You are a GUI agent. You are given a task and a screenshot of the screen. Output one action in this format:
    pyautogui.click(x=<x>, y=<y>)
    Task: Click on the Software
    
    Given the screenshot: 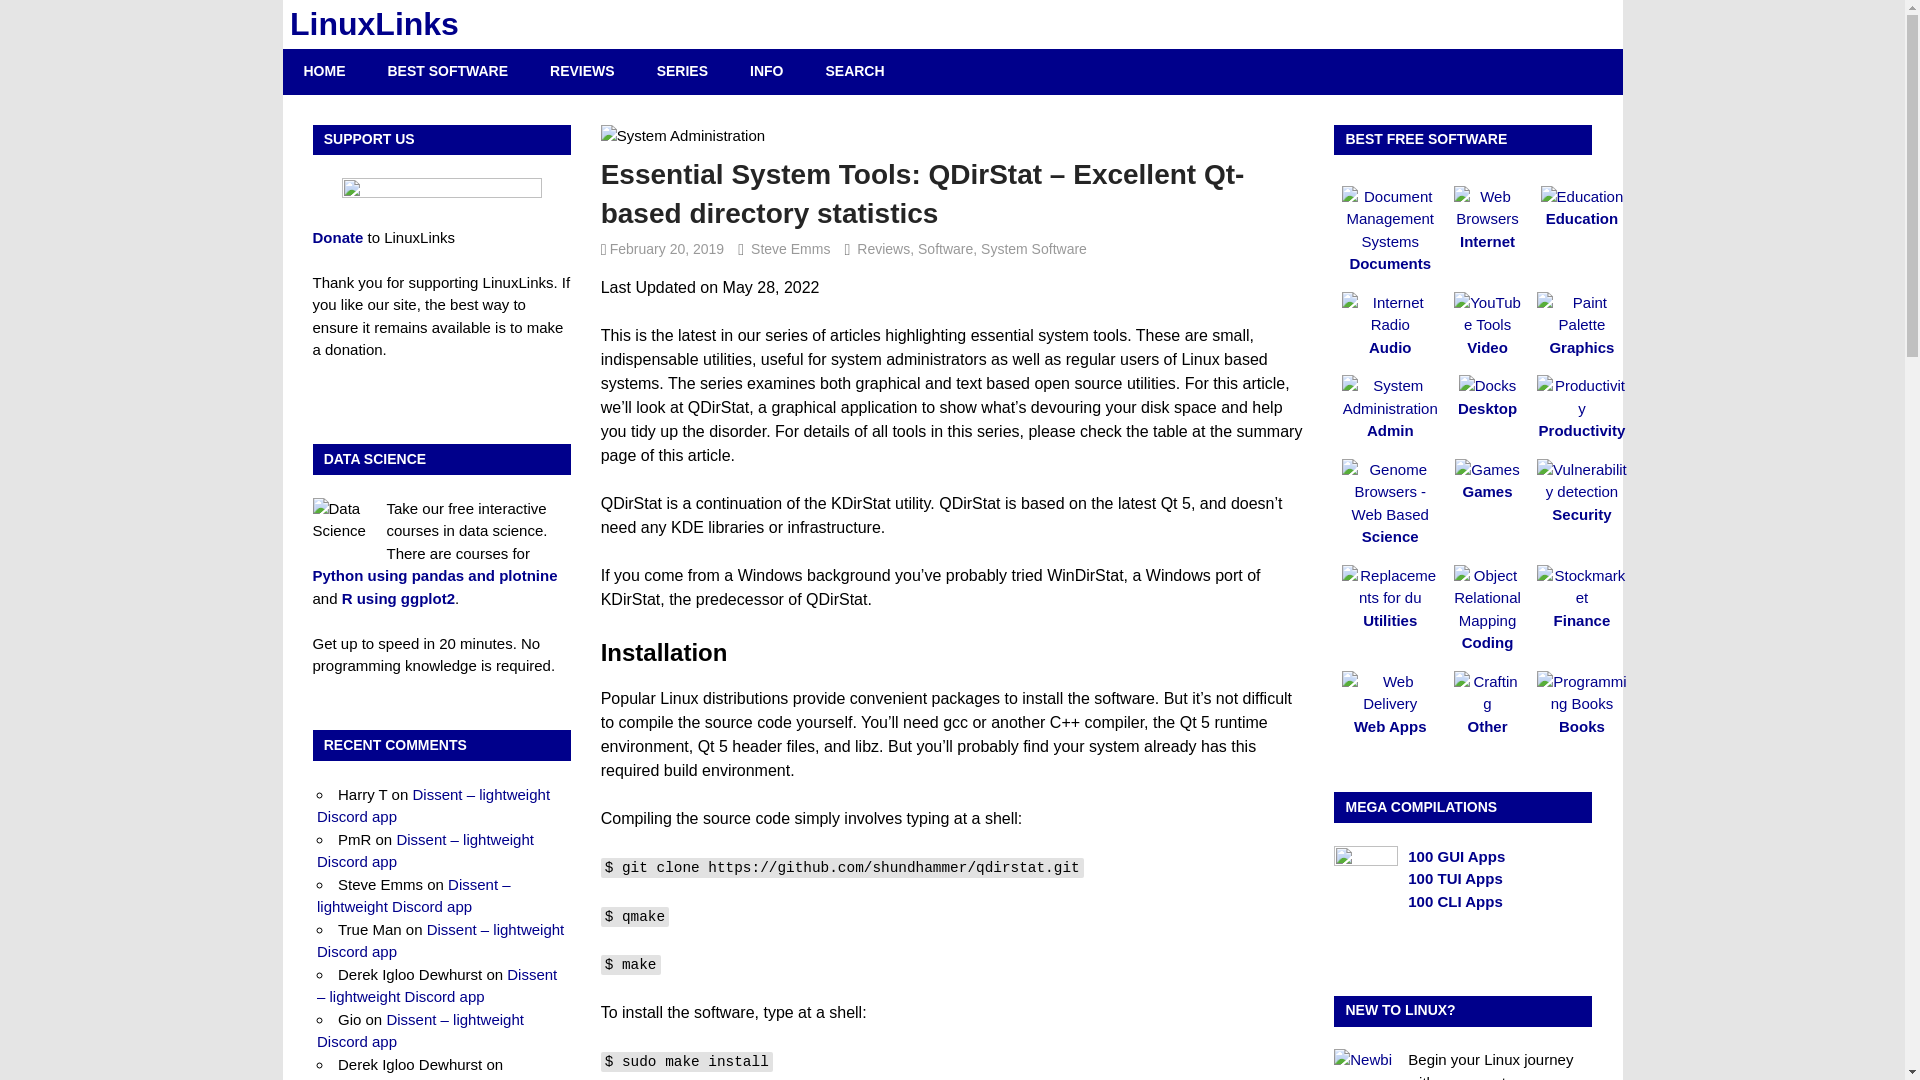 What is the action you would take?
    pyautogui.click(x=945, y=248)
    